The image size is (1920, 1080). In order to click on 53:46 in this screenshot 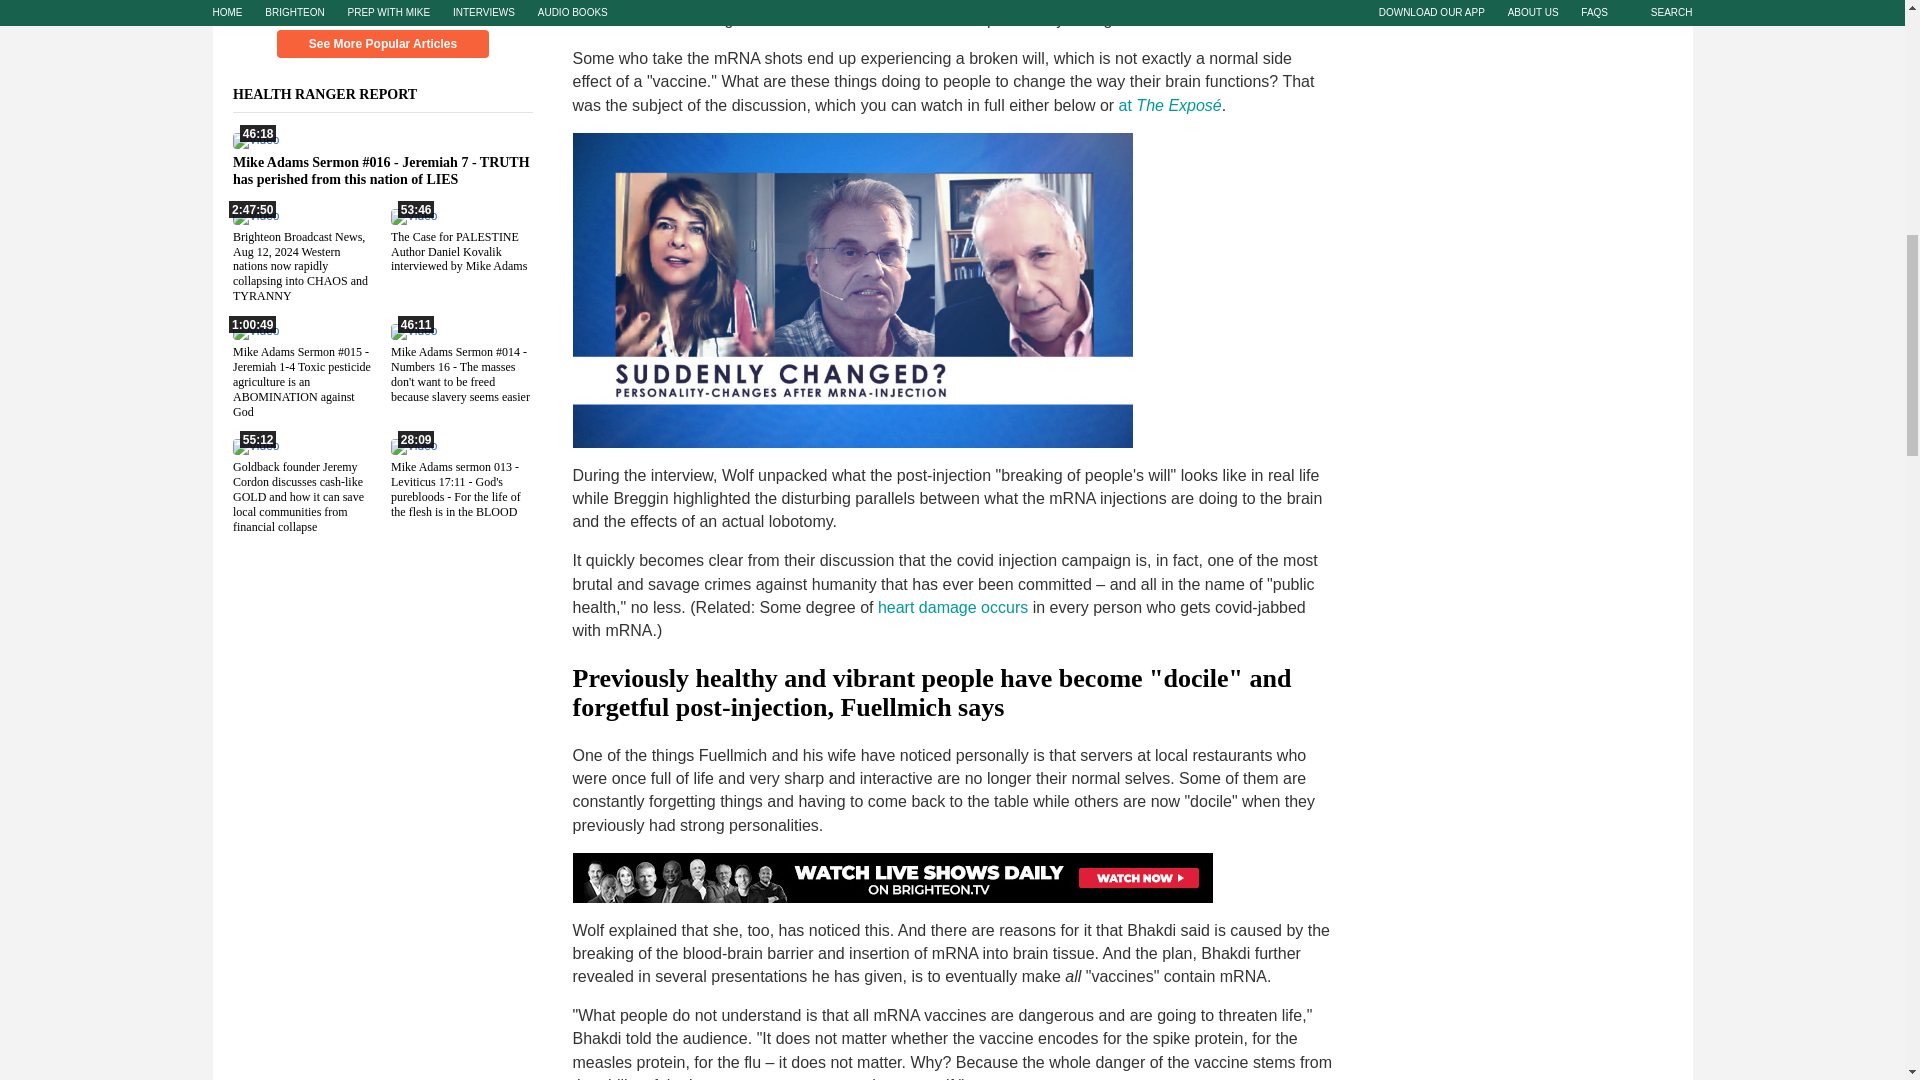, I will do `click(412, 215)`.